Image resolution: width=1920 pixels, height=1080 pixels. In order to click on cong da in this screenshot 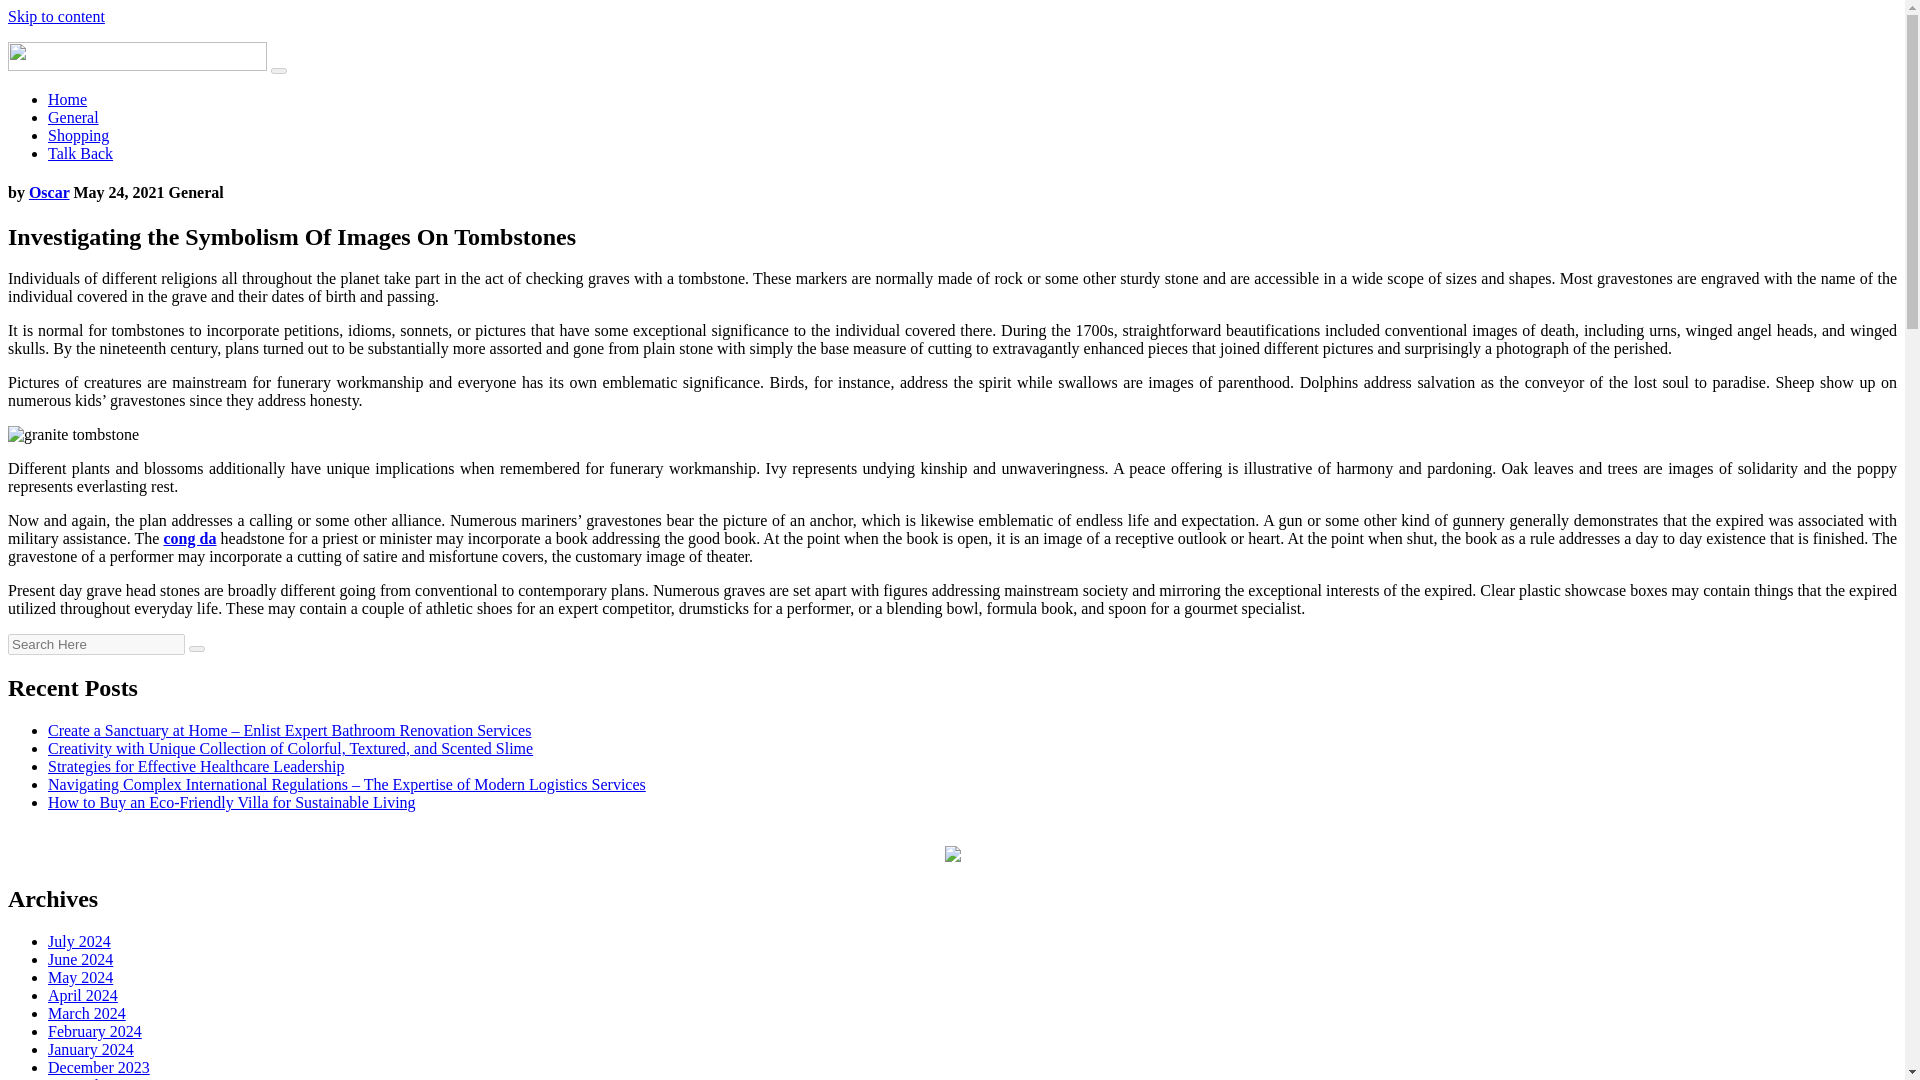, I will do `click(189, 538)`.